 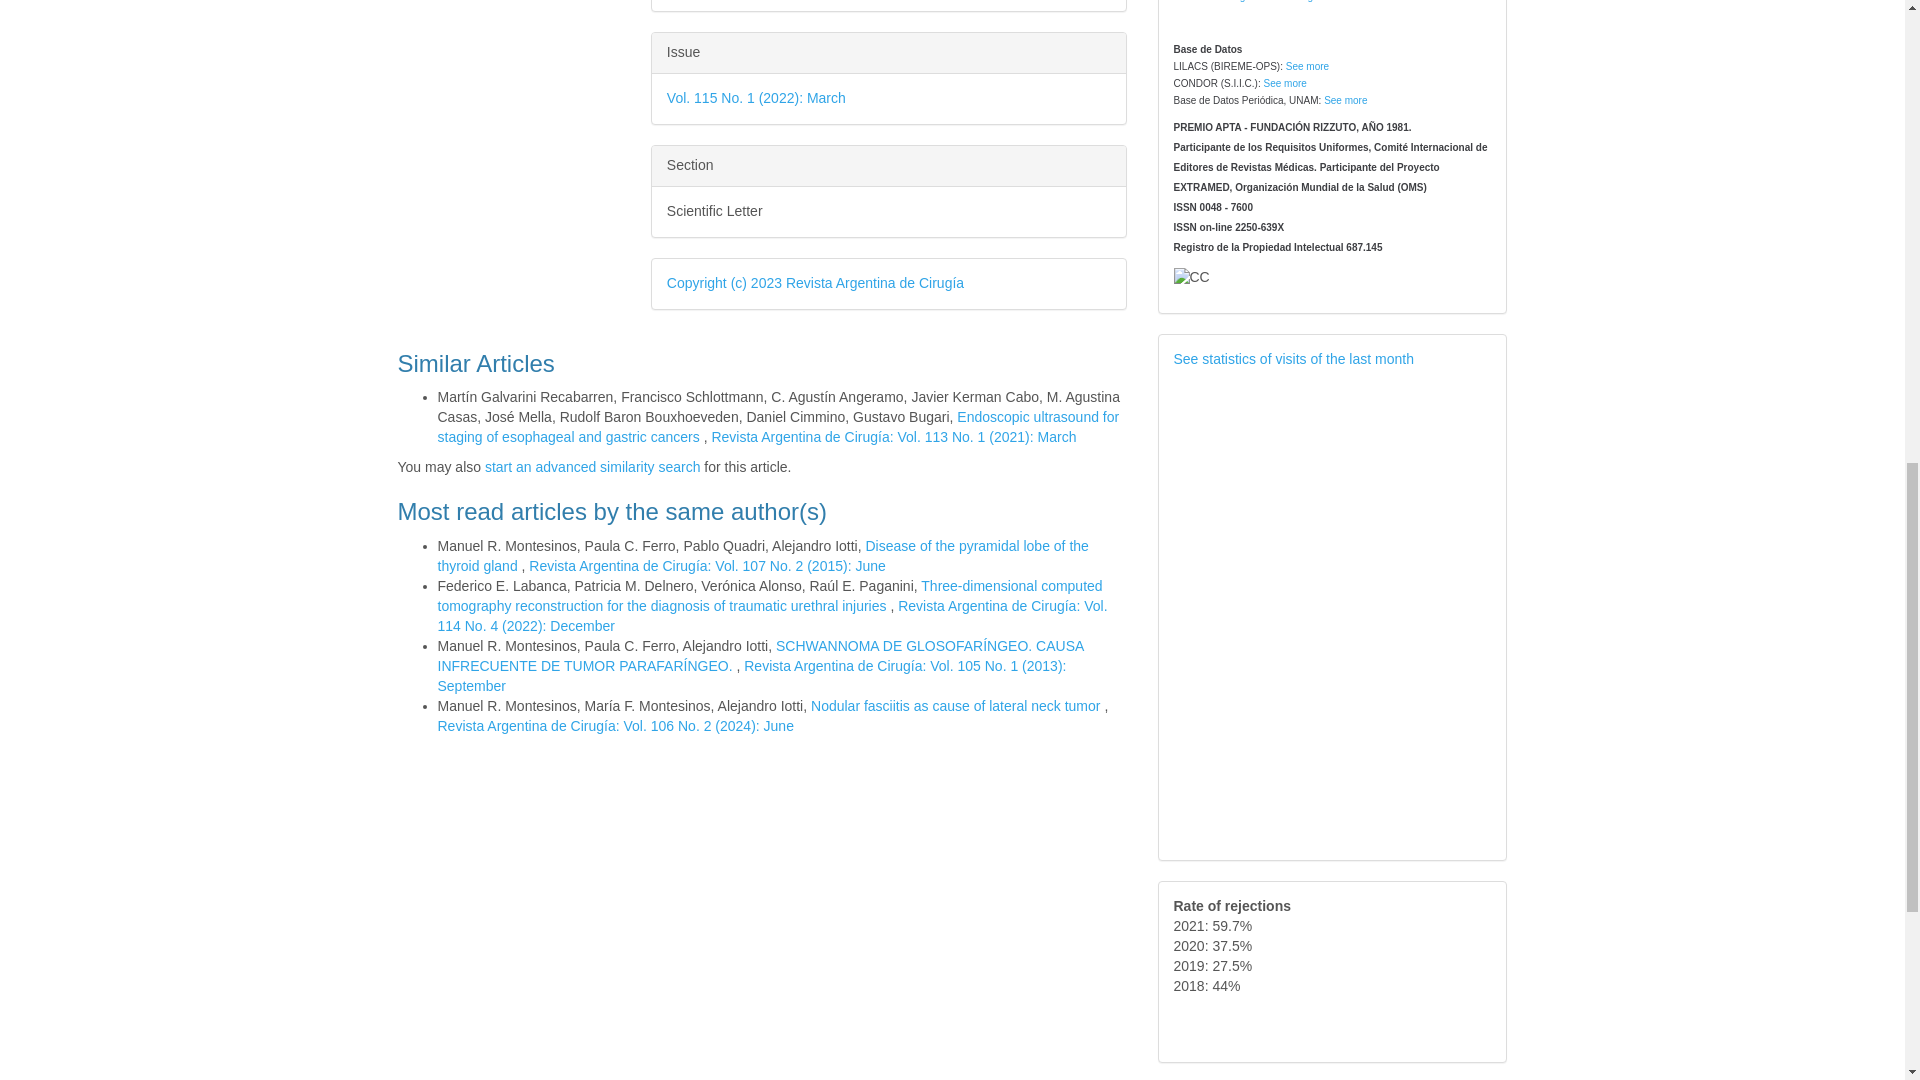 What do you see at coordinates (1307, 66) in the screenshot?
I see `See more` at bounding box center [1307, 66].